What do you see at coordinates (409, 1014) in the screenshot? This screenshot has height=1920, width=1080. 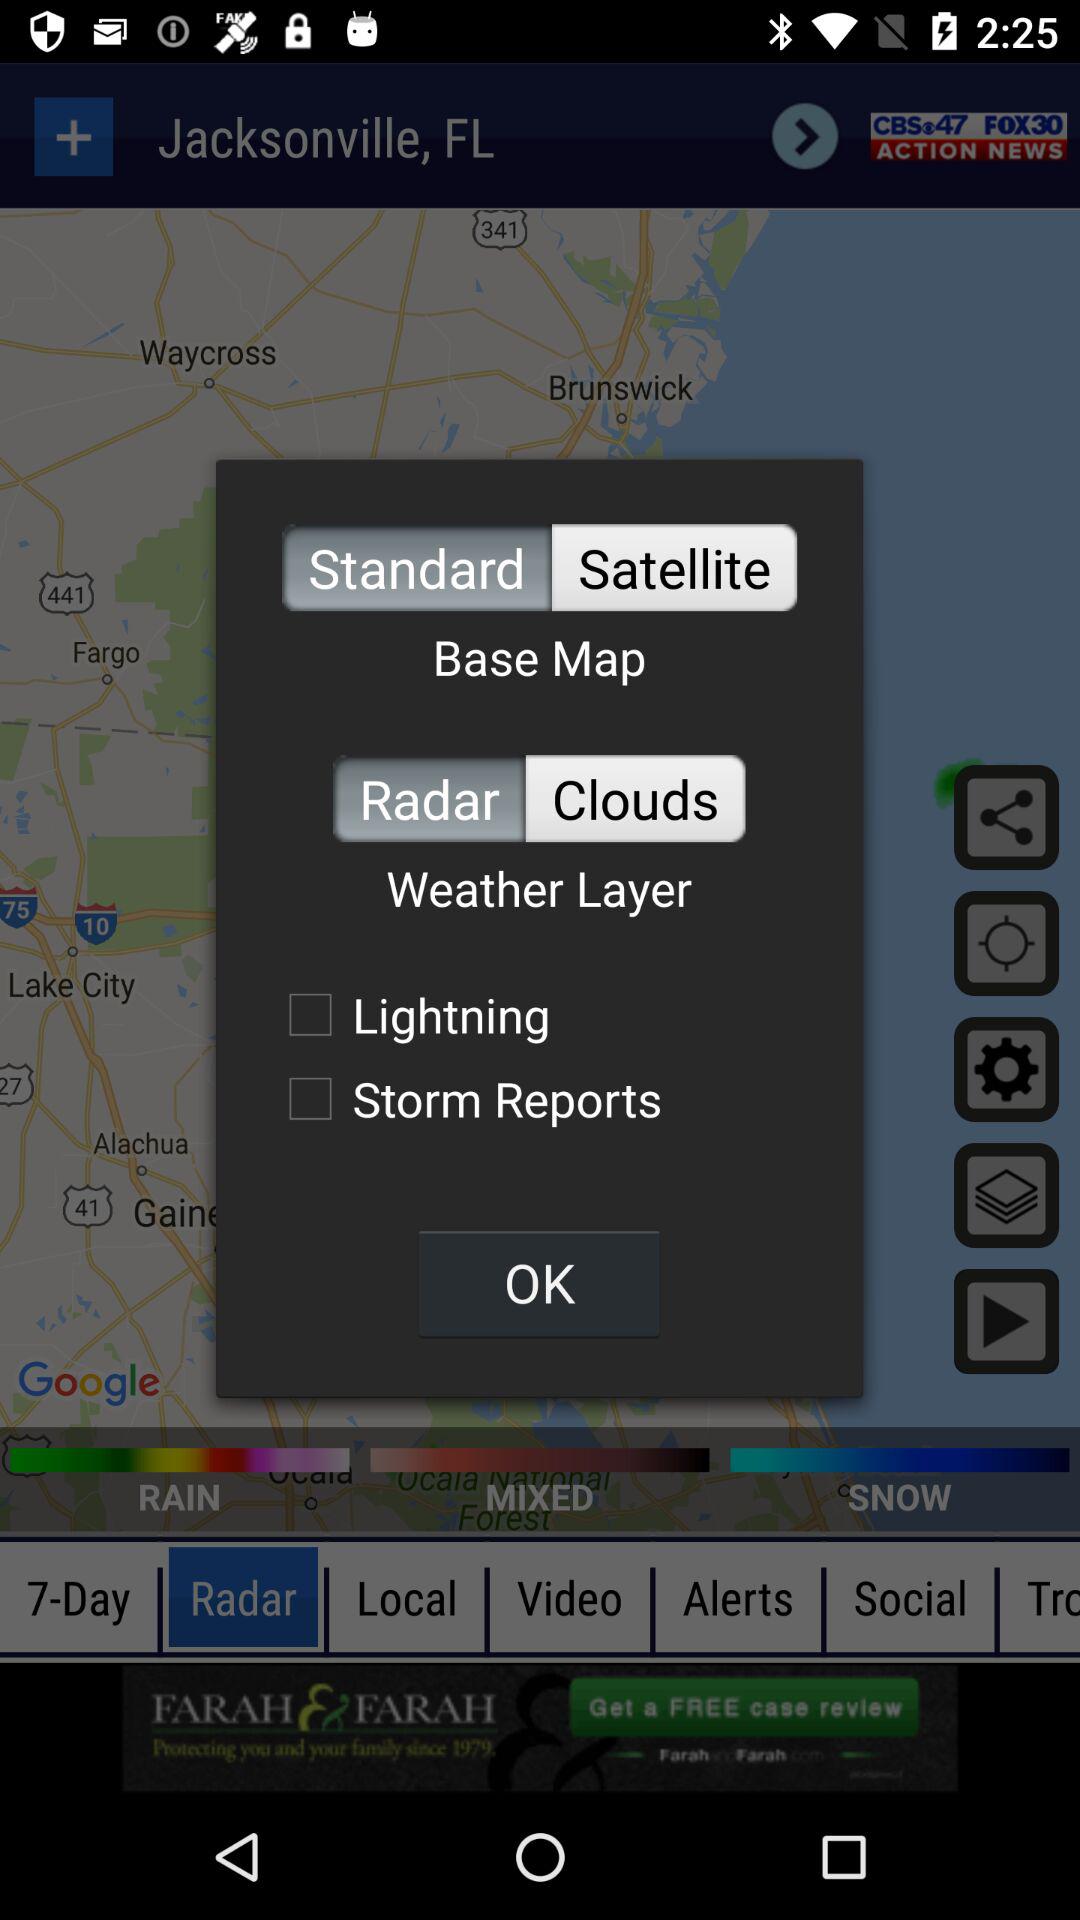 I see `turn off lightning icon` at bounding box center [409, 1014].